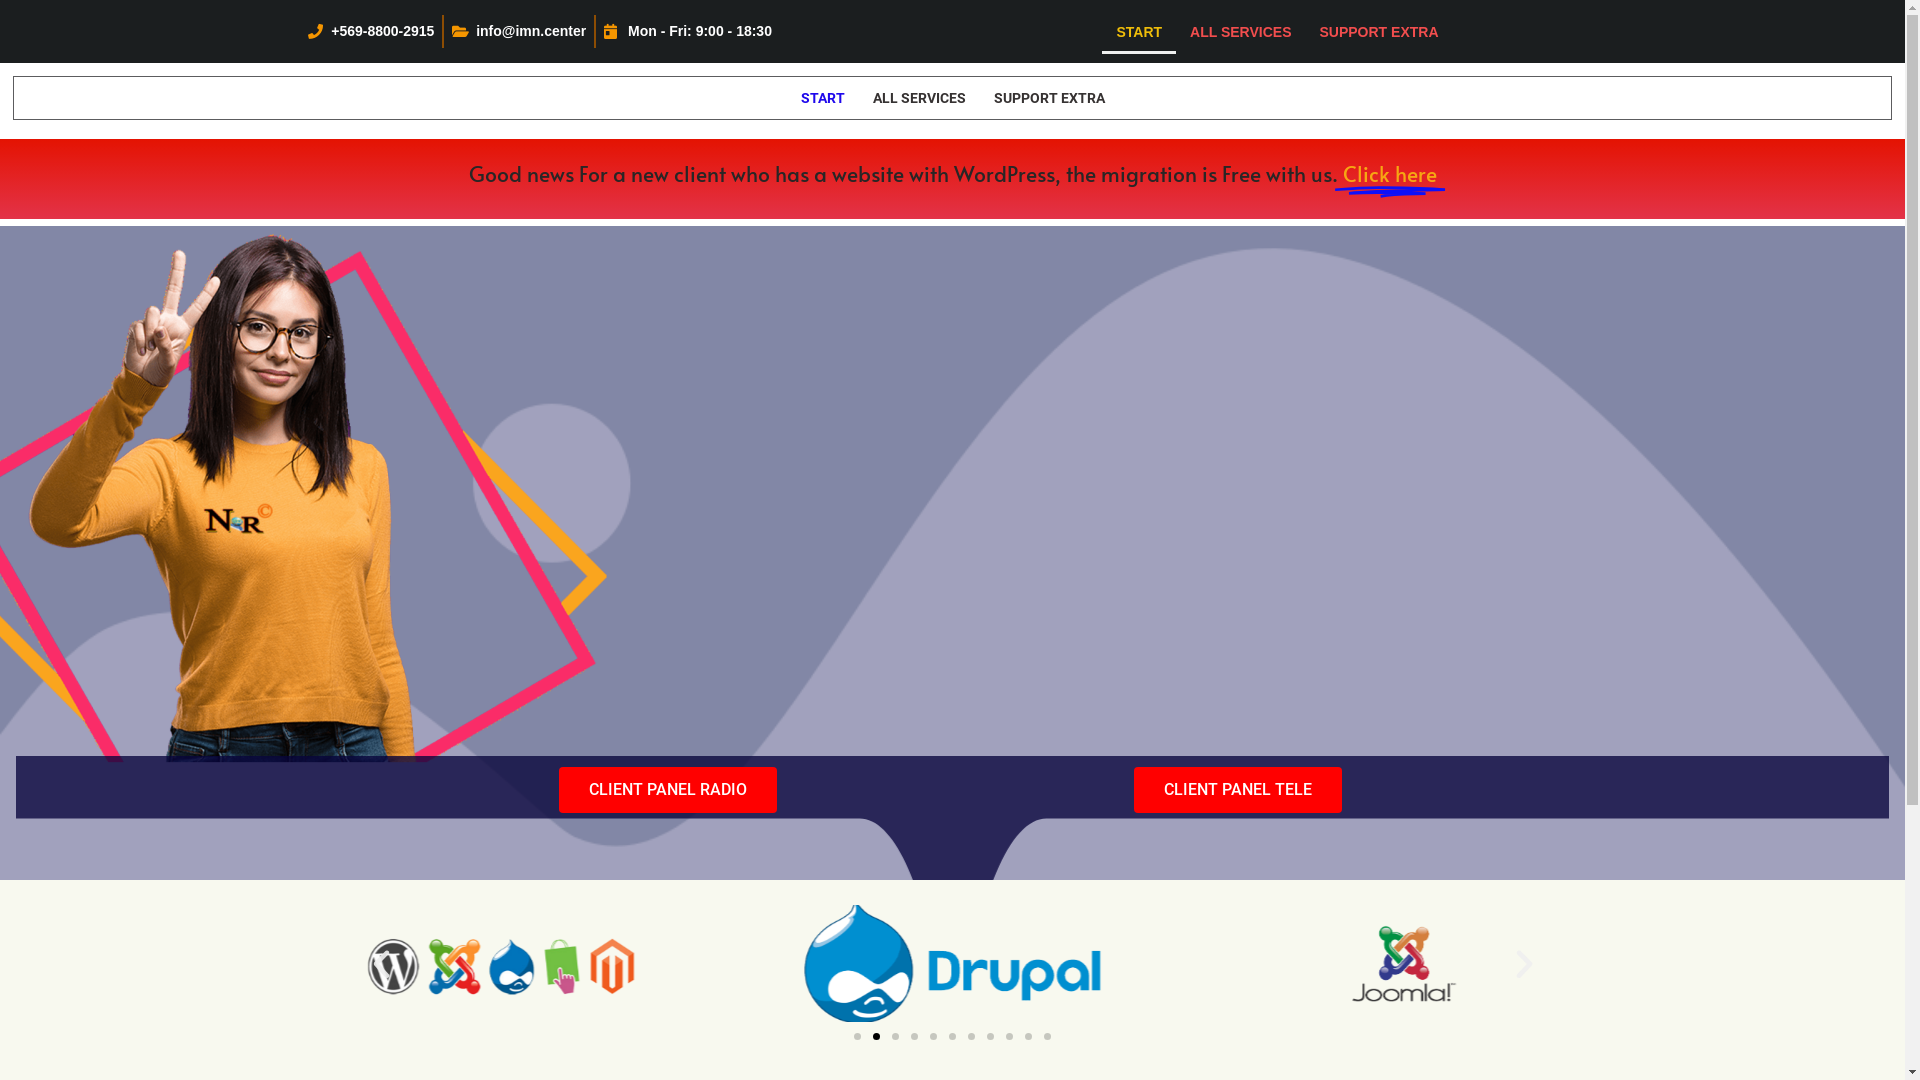 The width and height of the screenshot is (1920, 1080). Describe the element at coordinates (1380, 32) in the screenshot. I see `SUPPORT EXTRA` at that location.